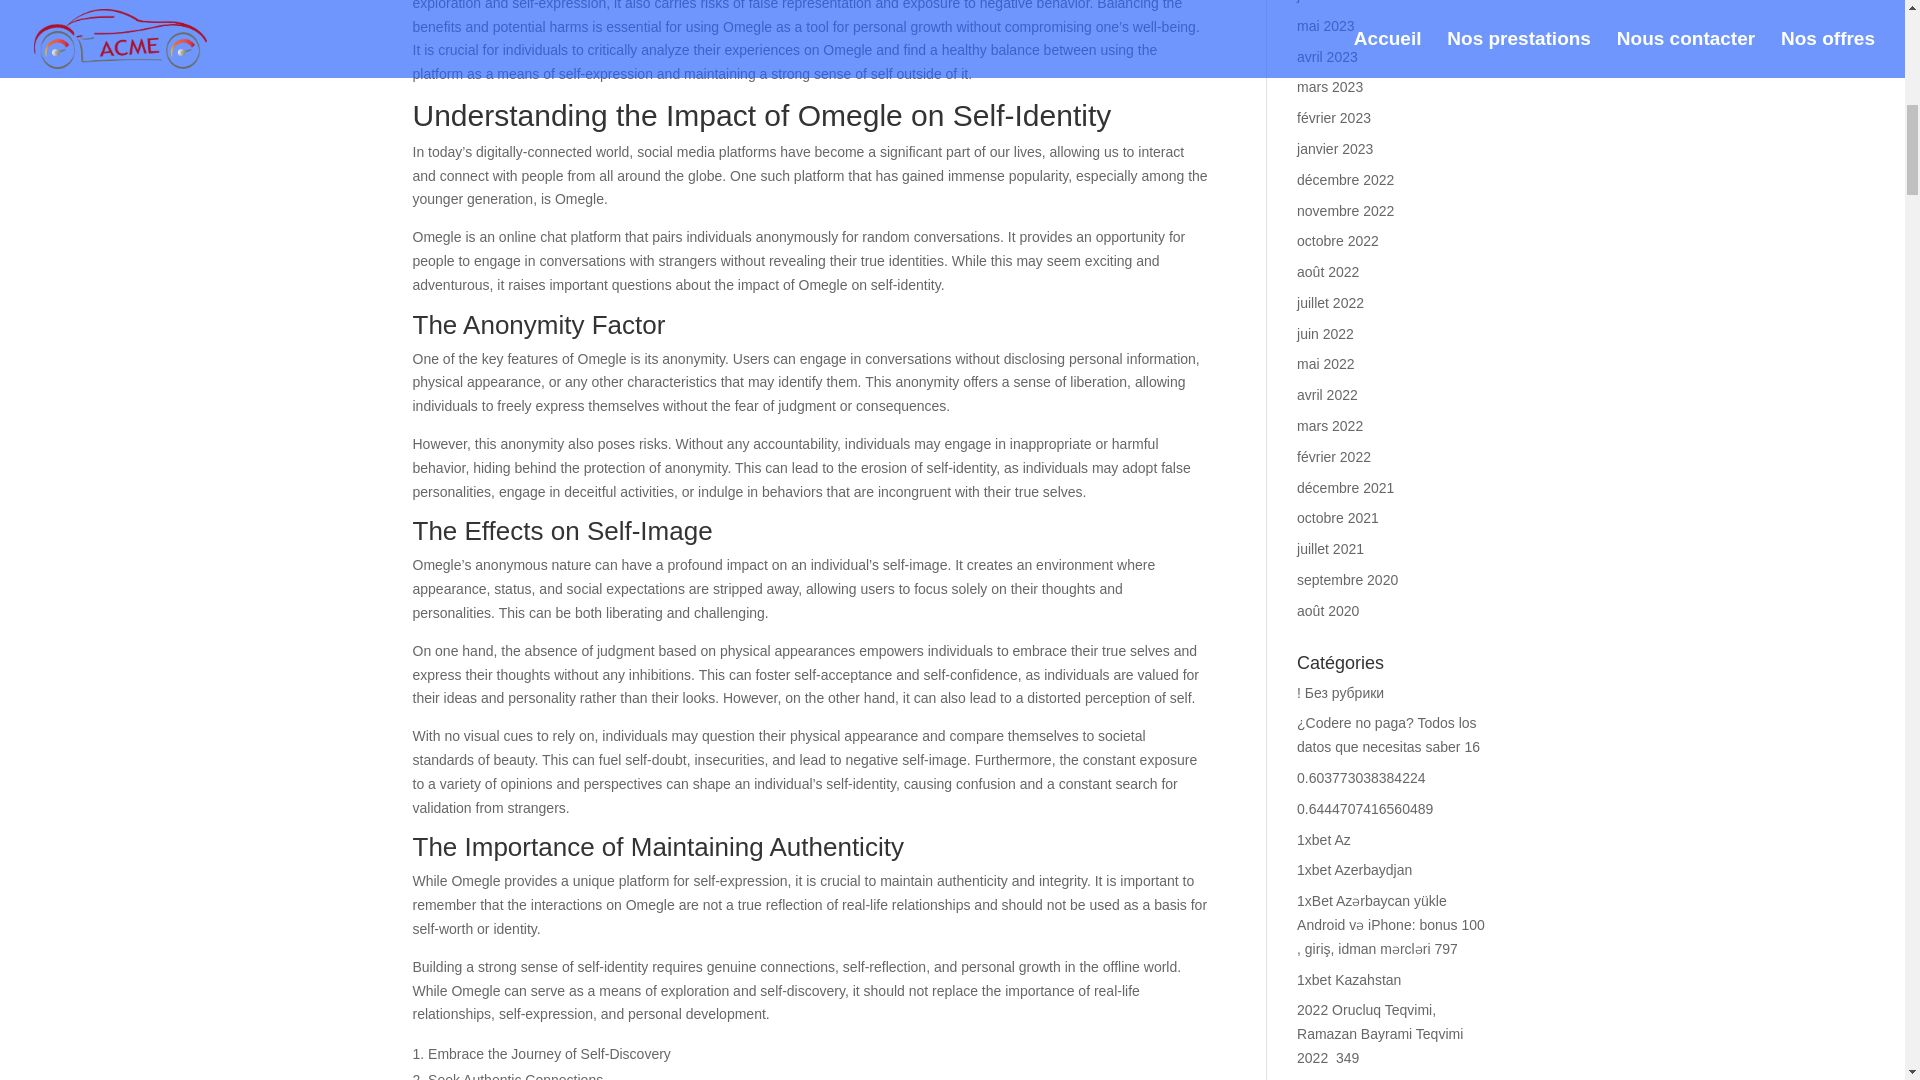 This screenshot has width=1920, height=1080. I want to click on avril 2023, so click(1327, 56).